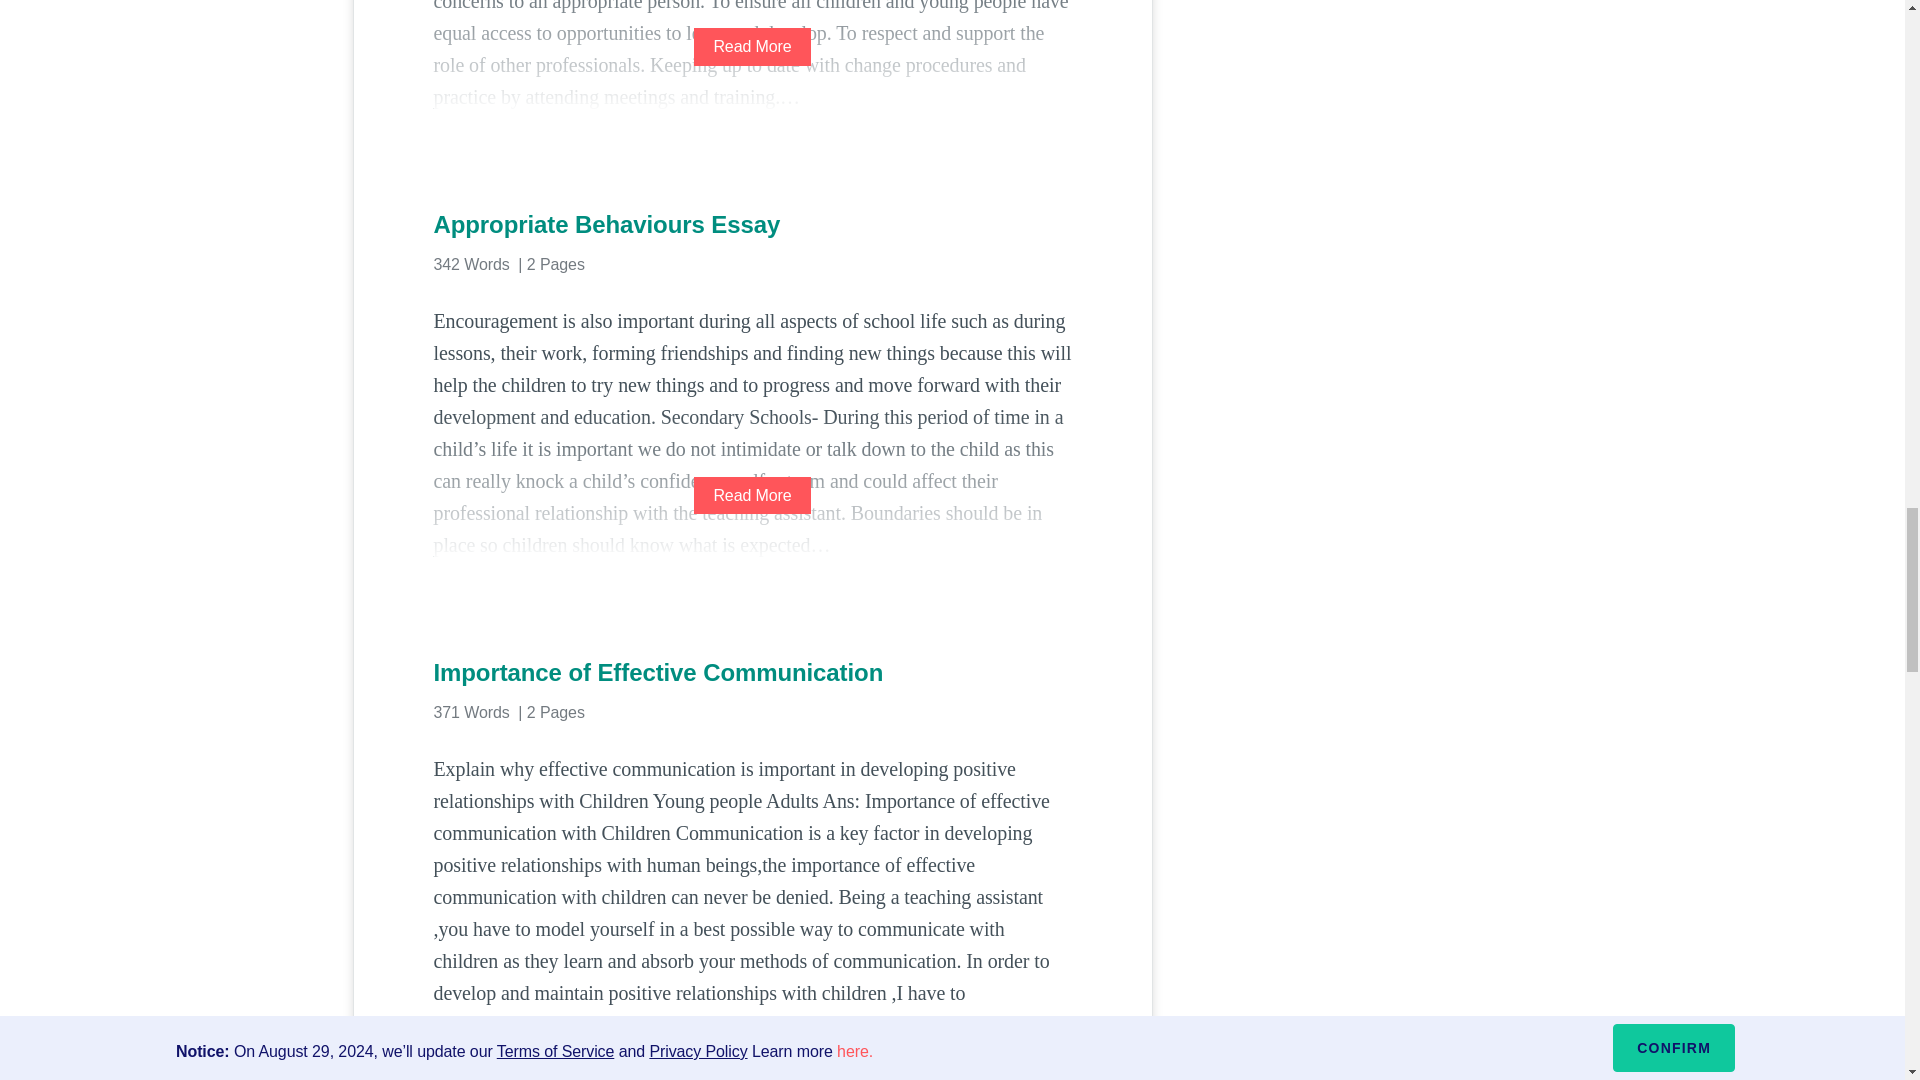 The width and height of the screenshot is (1920, 1080). Describe the element at coordinates (752, 224) in the screenshot. I see `Appropriate Behaviours Essay` at that location.